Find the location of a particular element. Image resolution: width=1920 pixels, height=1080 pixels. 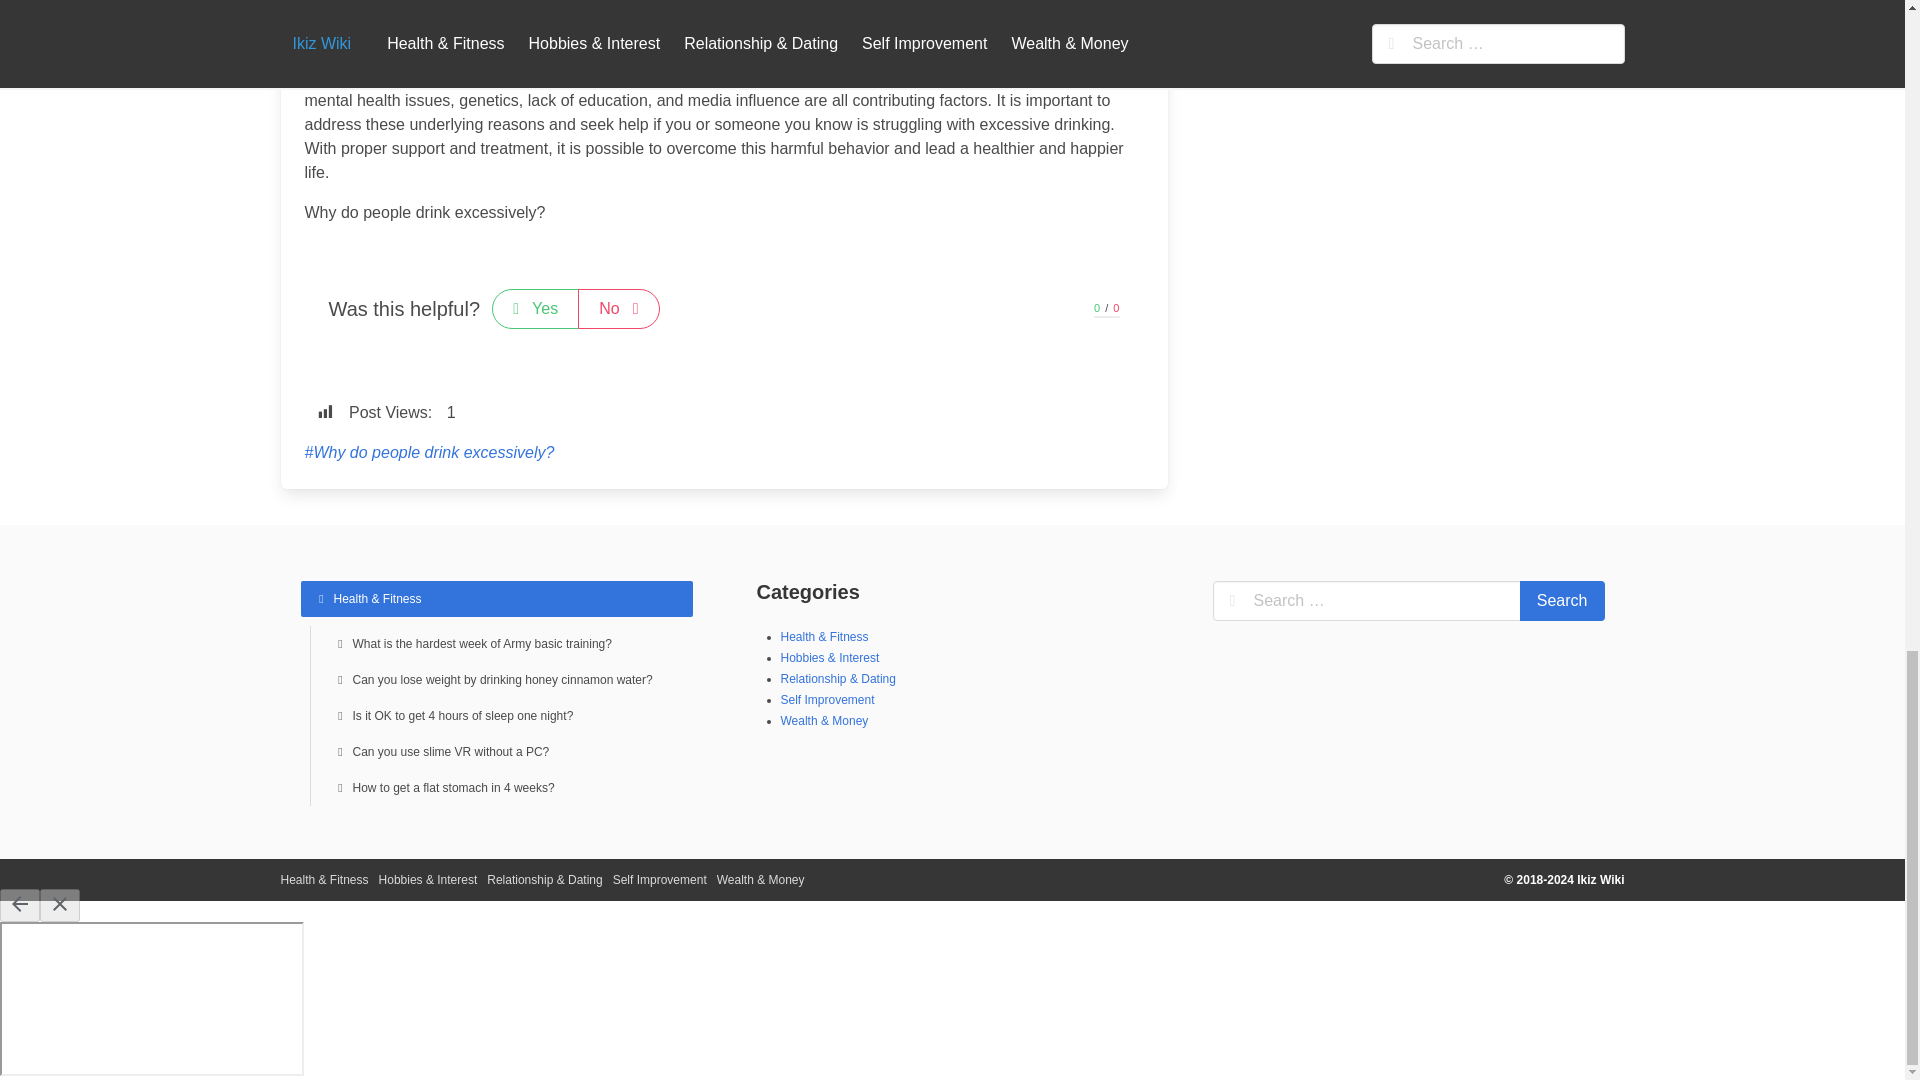

Yes is located at coordinates (535, 309).